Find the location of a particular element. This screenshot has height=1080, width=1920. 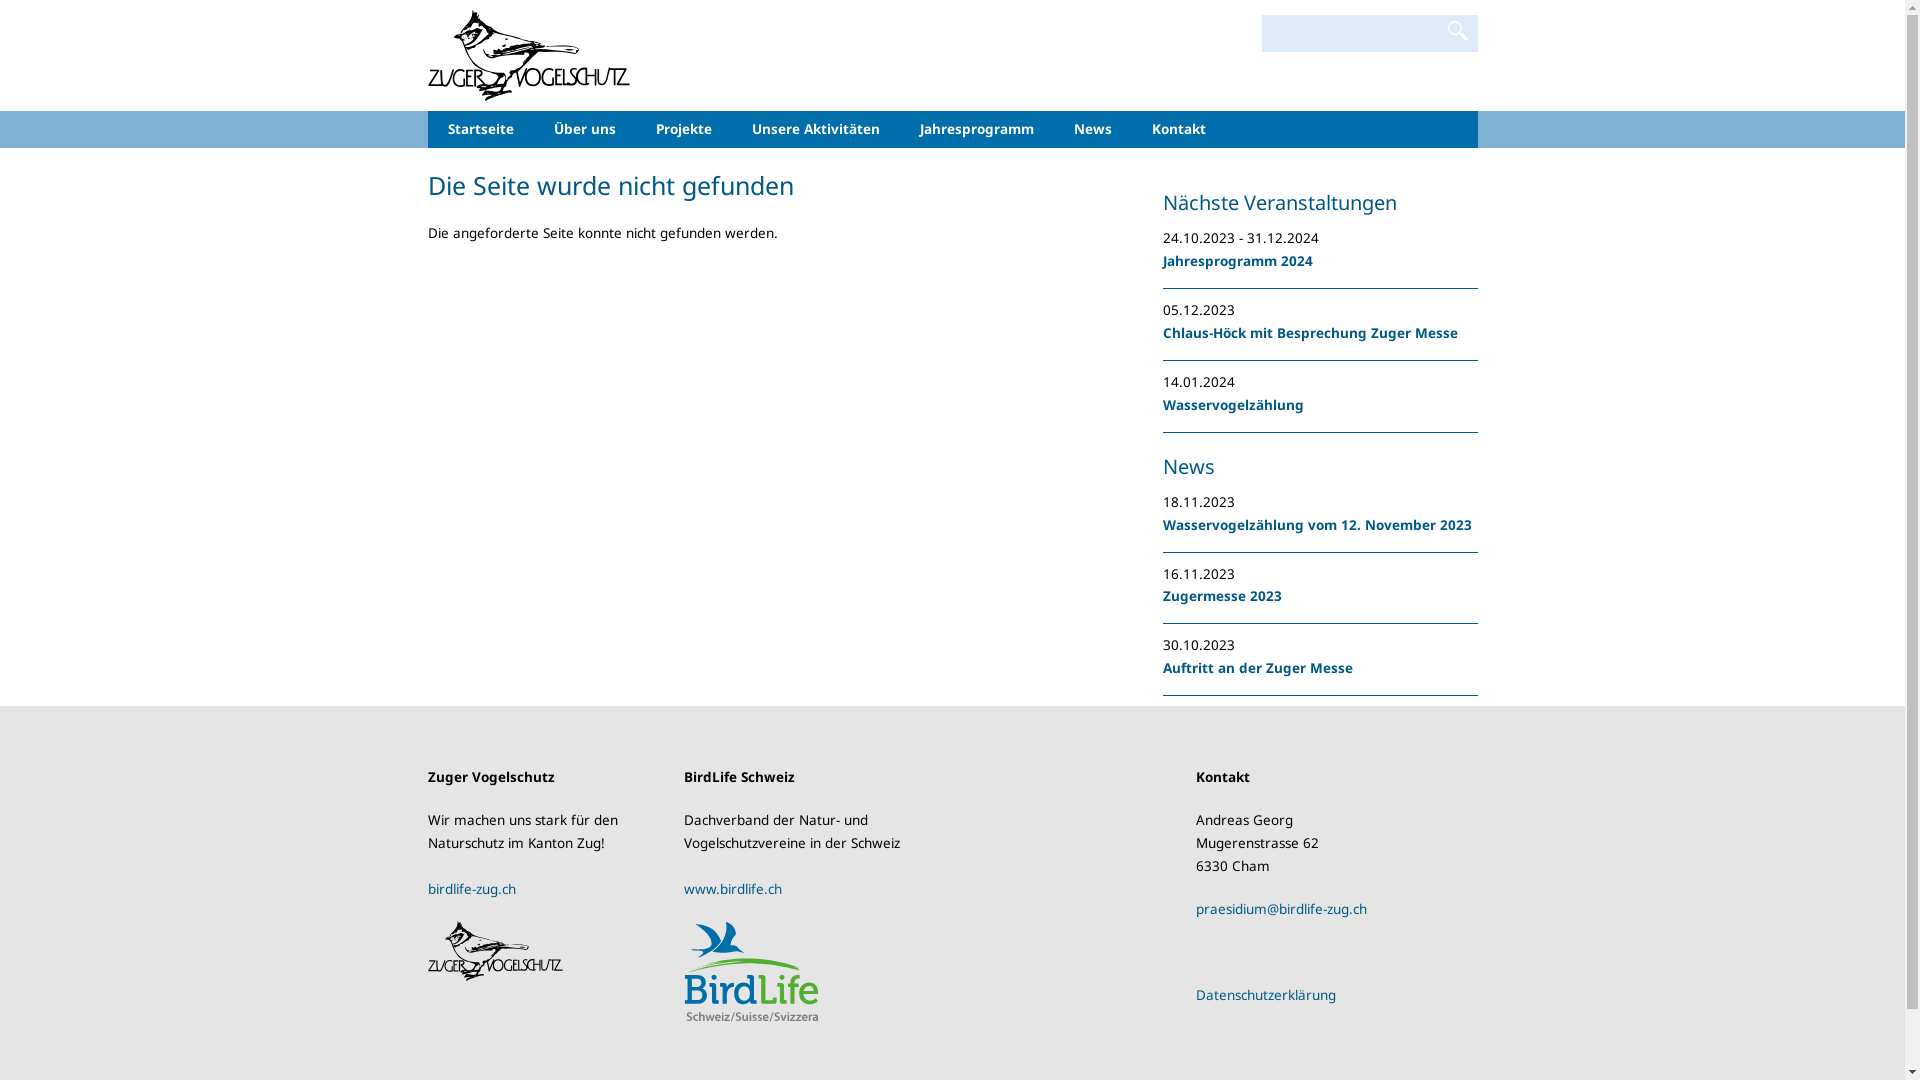

Zugermesse 2023 is located at coordinates (1222, 596).